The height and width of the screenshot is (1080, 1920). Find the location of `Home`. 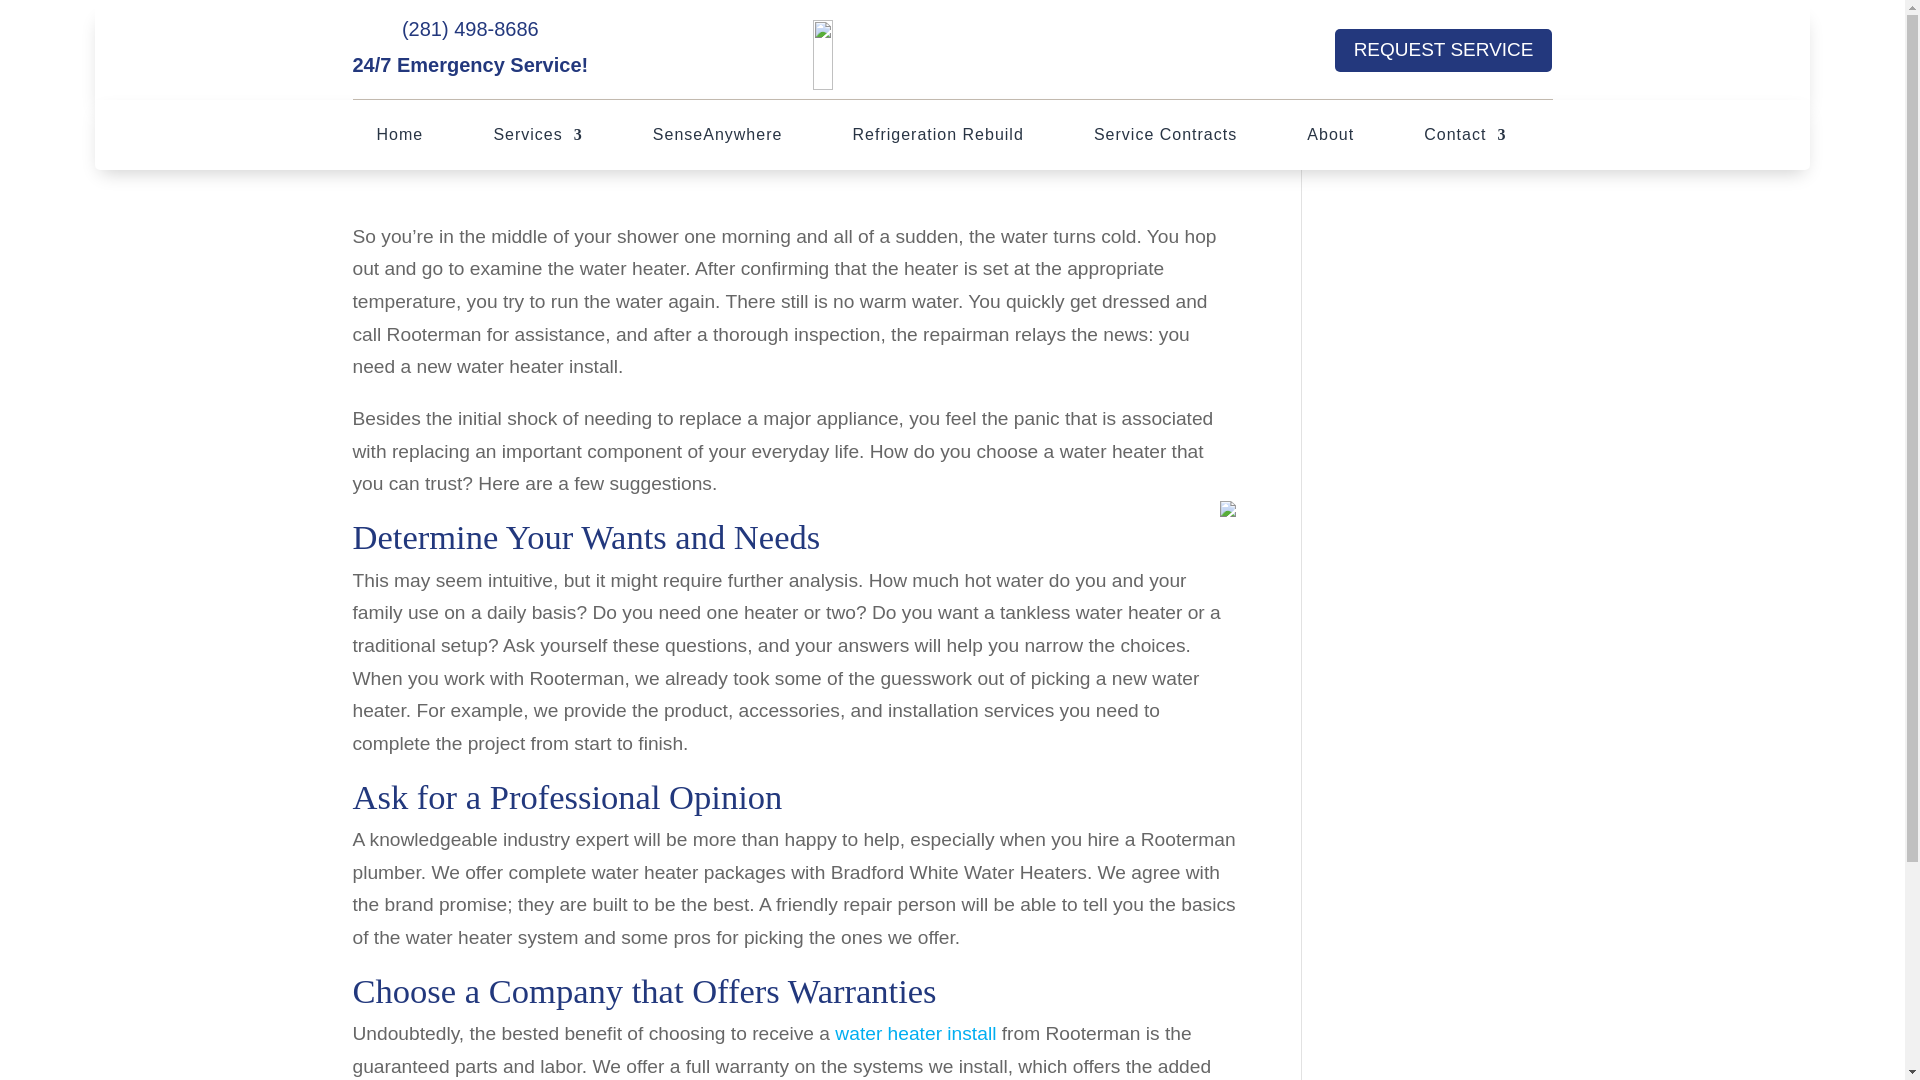

Home is located at coordinates (400, 139).